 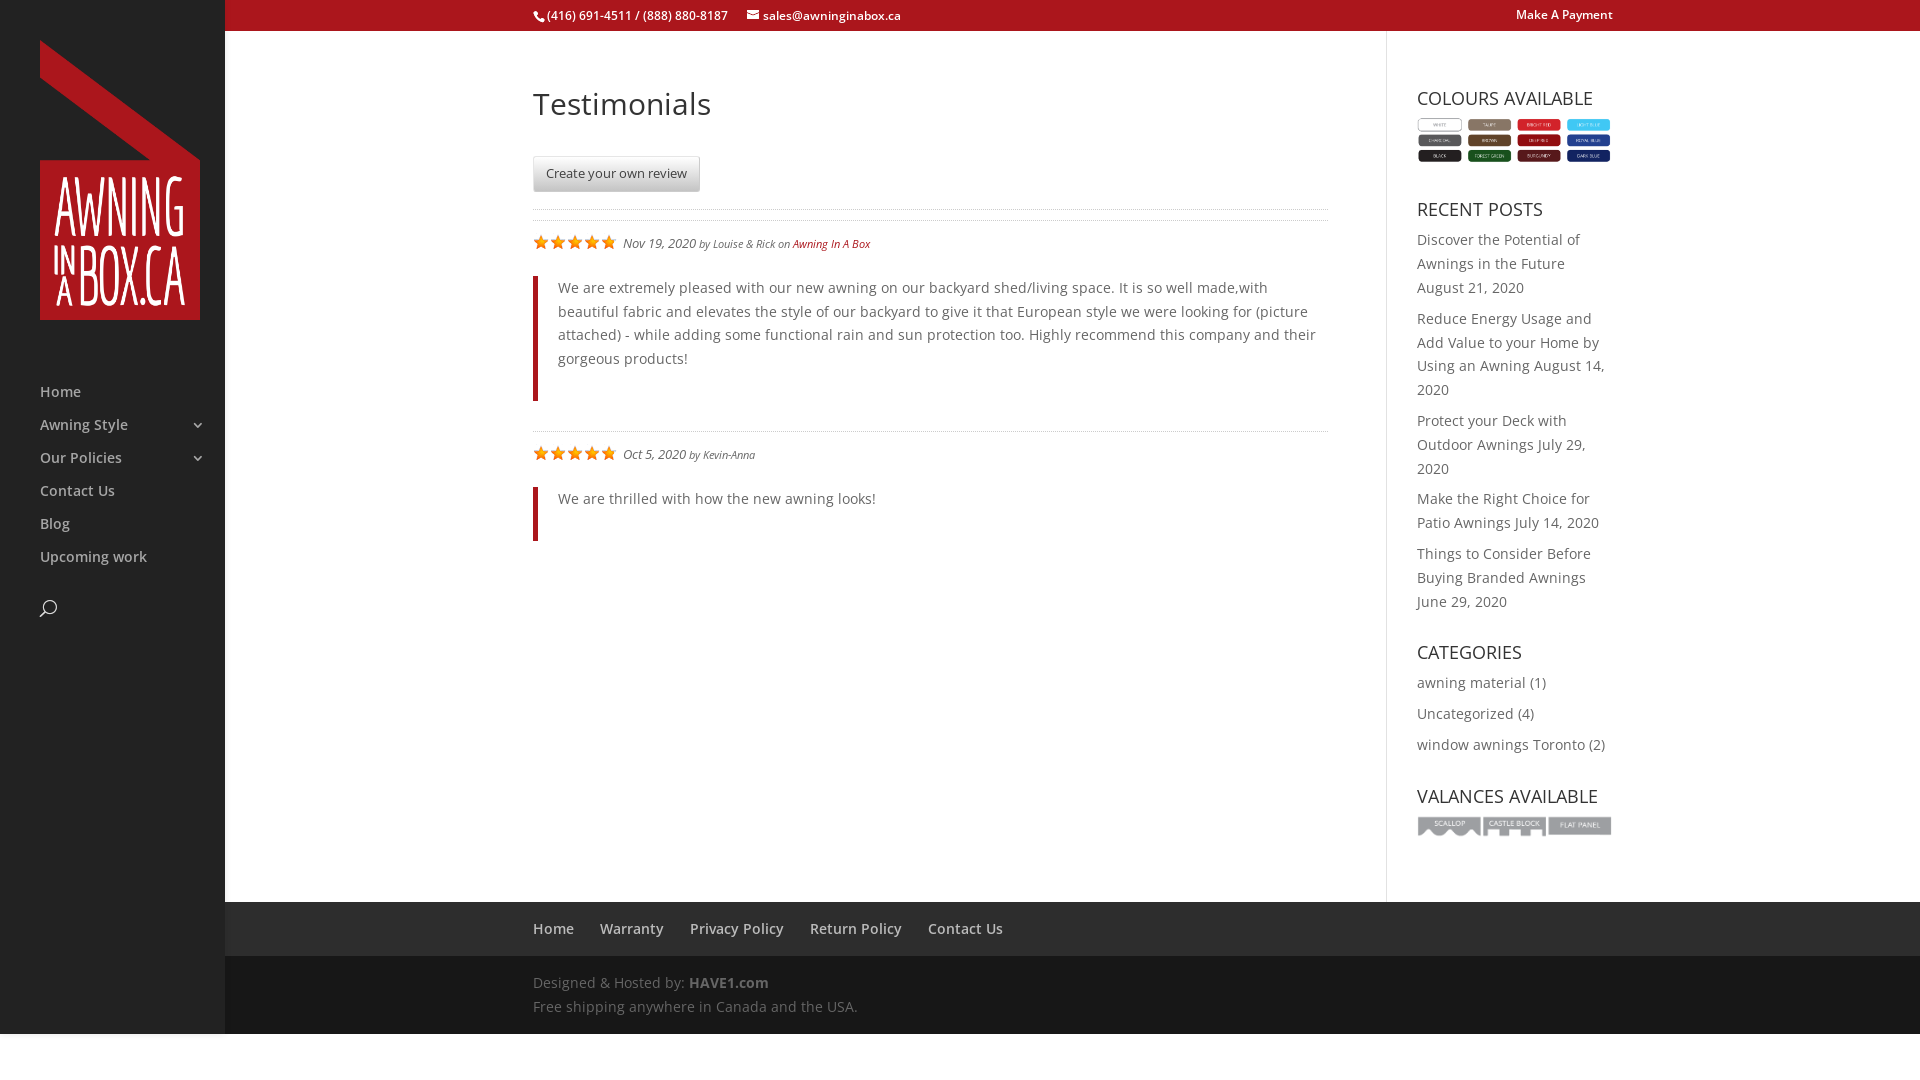 I want to click on (888) 880-8187, so click(x=684, y=16).